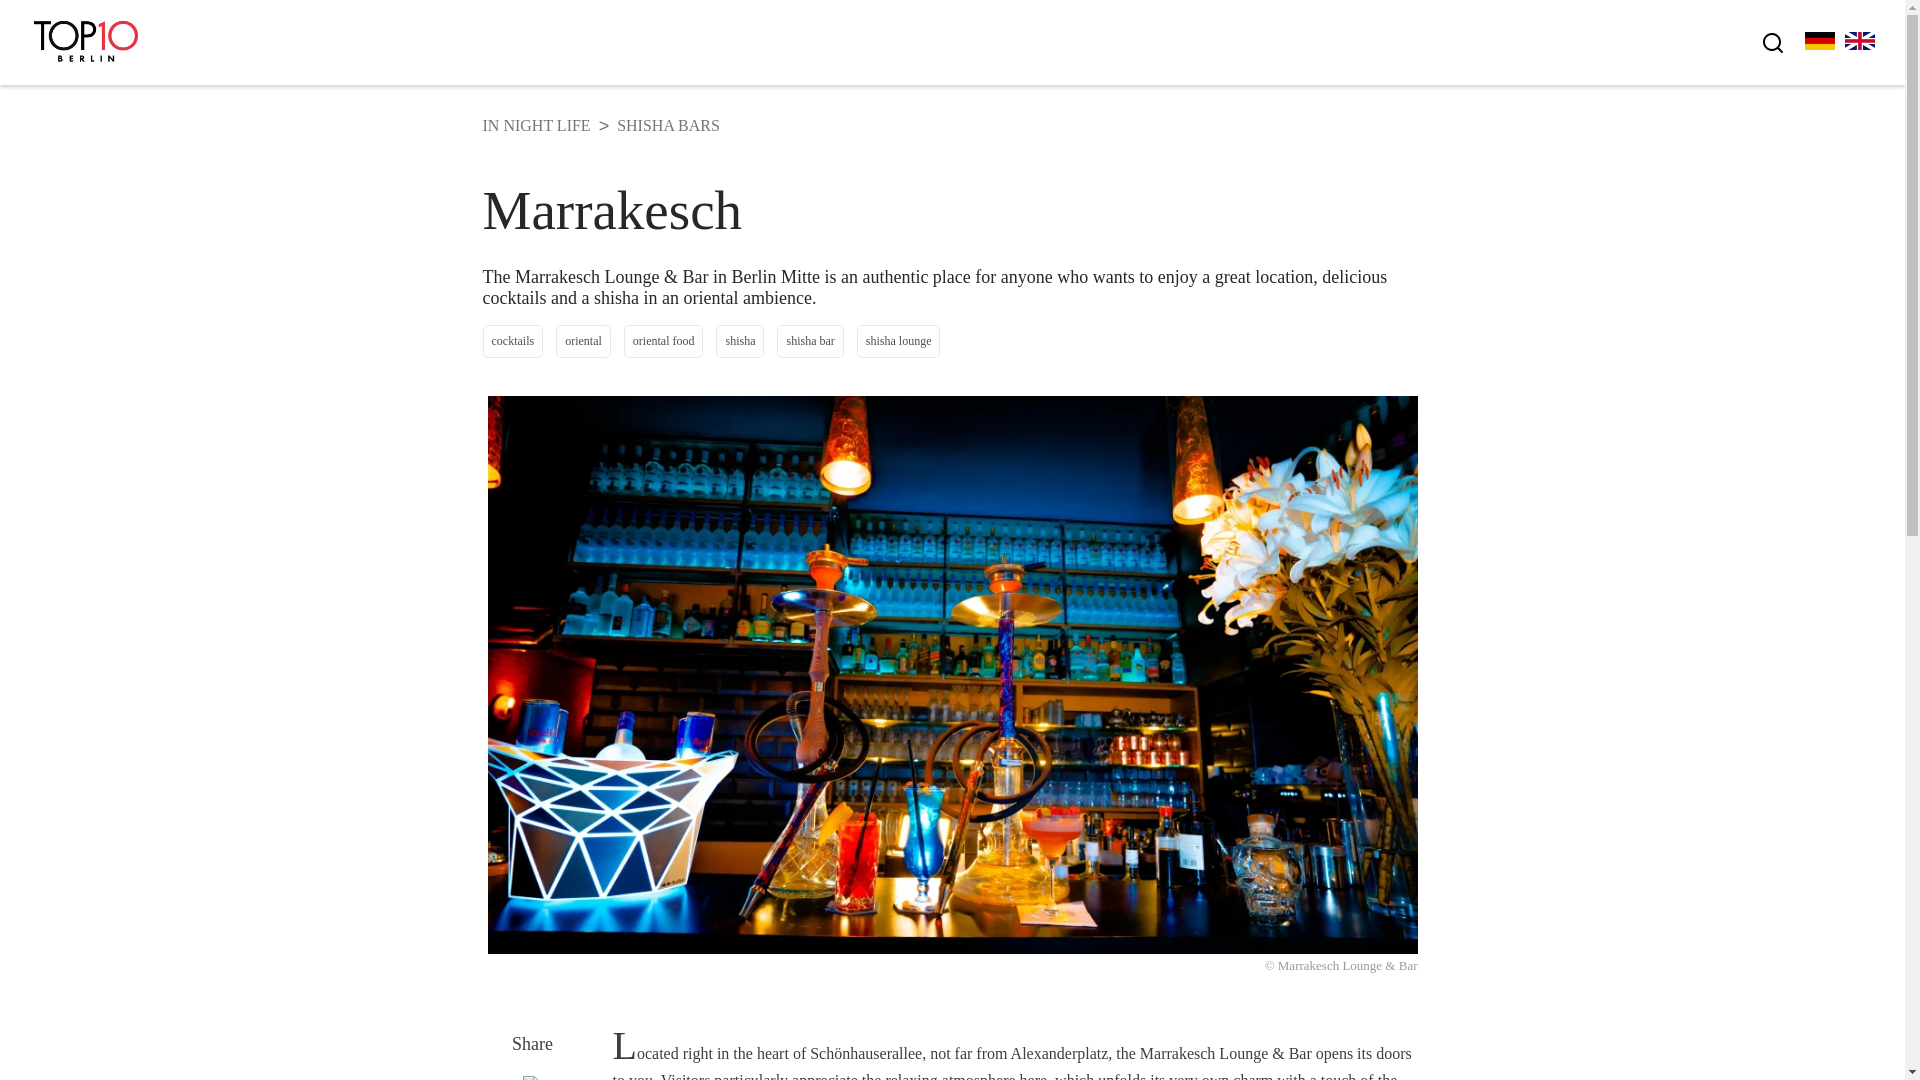  I want to click on oriental food, so click(664, 341).